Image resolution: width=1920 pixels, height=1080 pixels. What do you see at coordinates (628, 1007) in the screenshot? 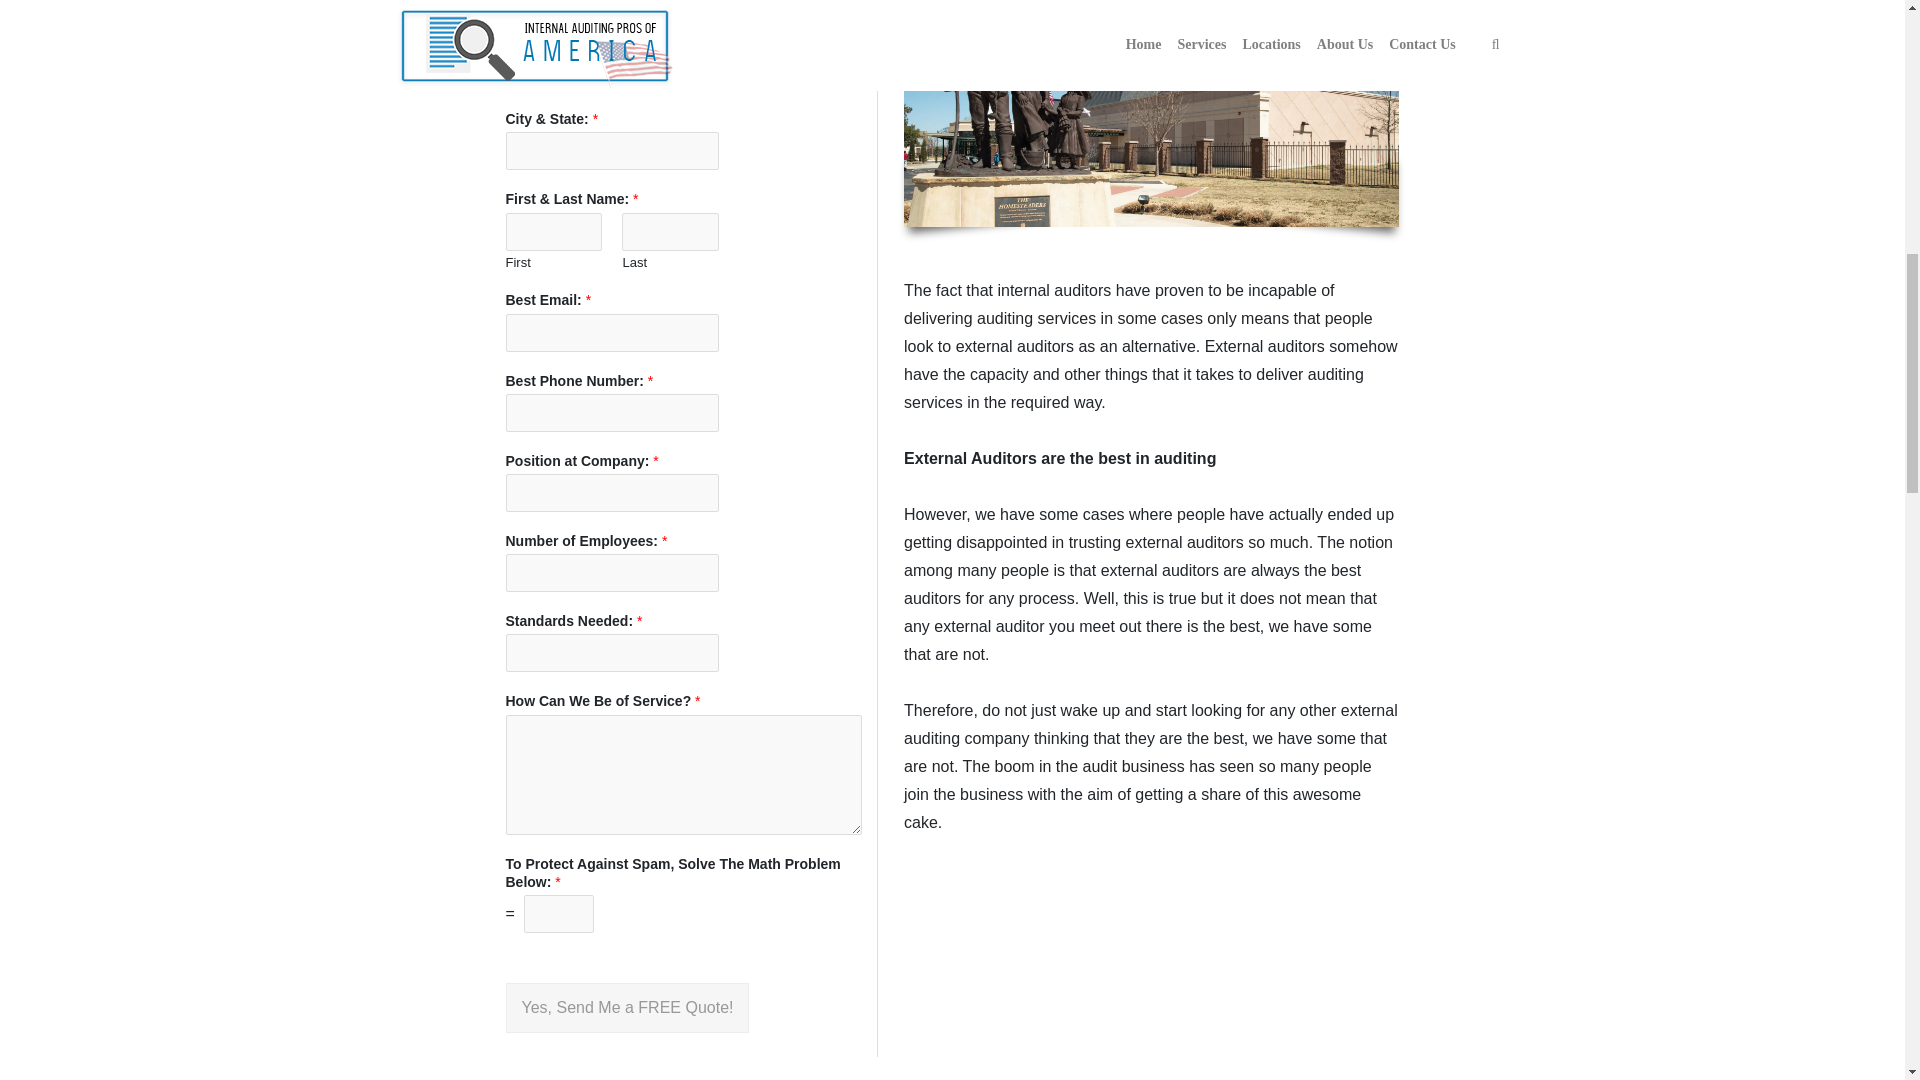
I see `Yes, Send Me a FREE Quote!` at bounding box center [628, 1007].